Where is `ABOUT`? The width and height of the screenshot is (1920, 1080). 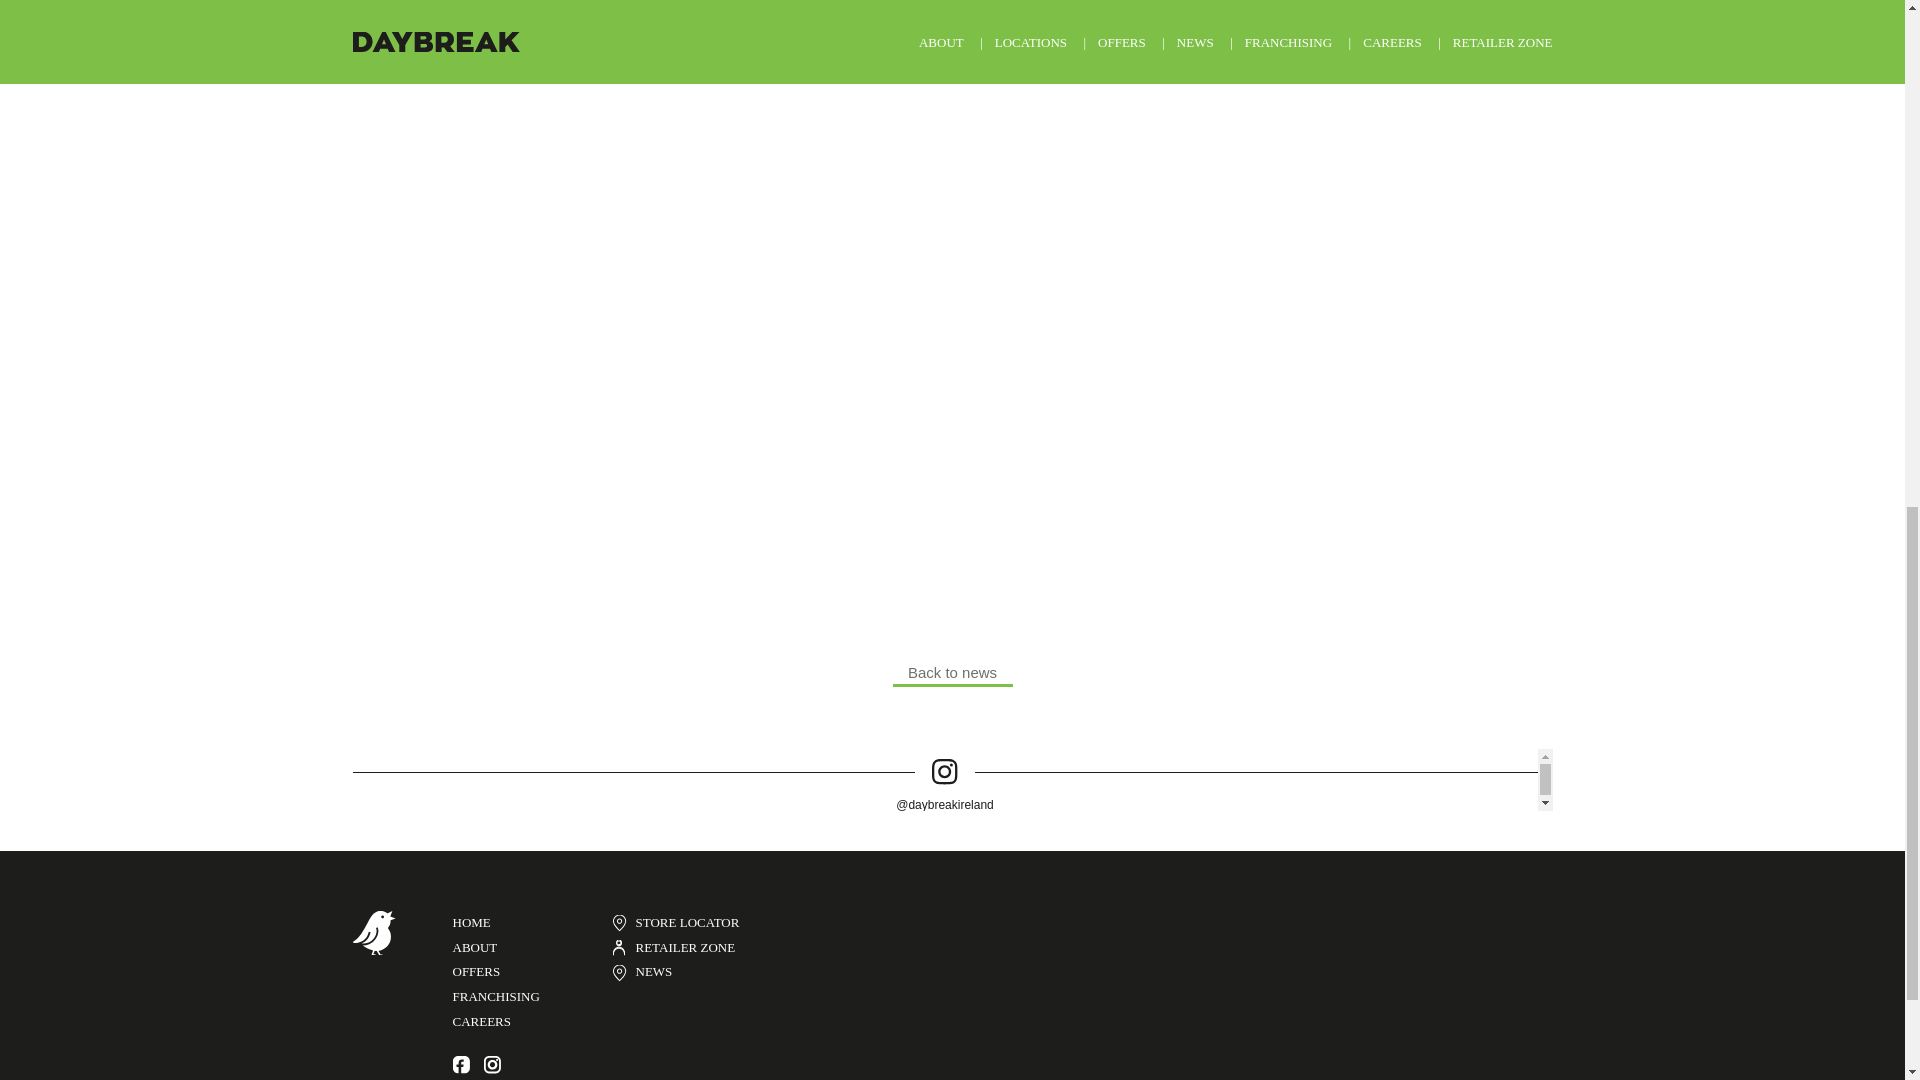
ABOUT is located at coordinates (474, 946).